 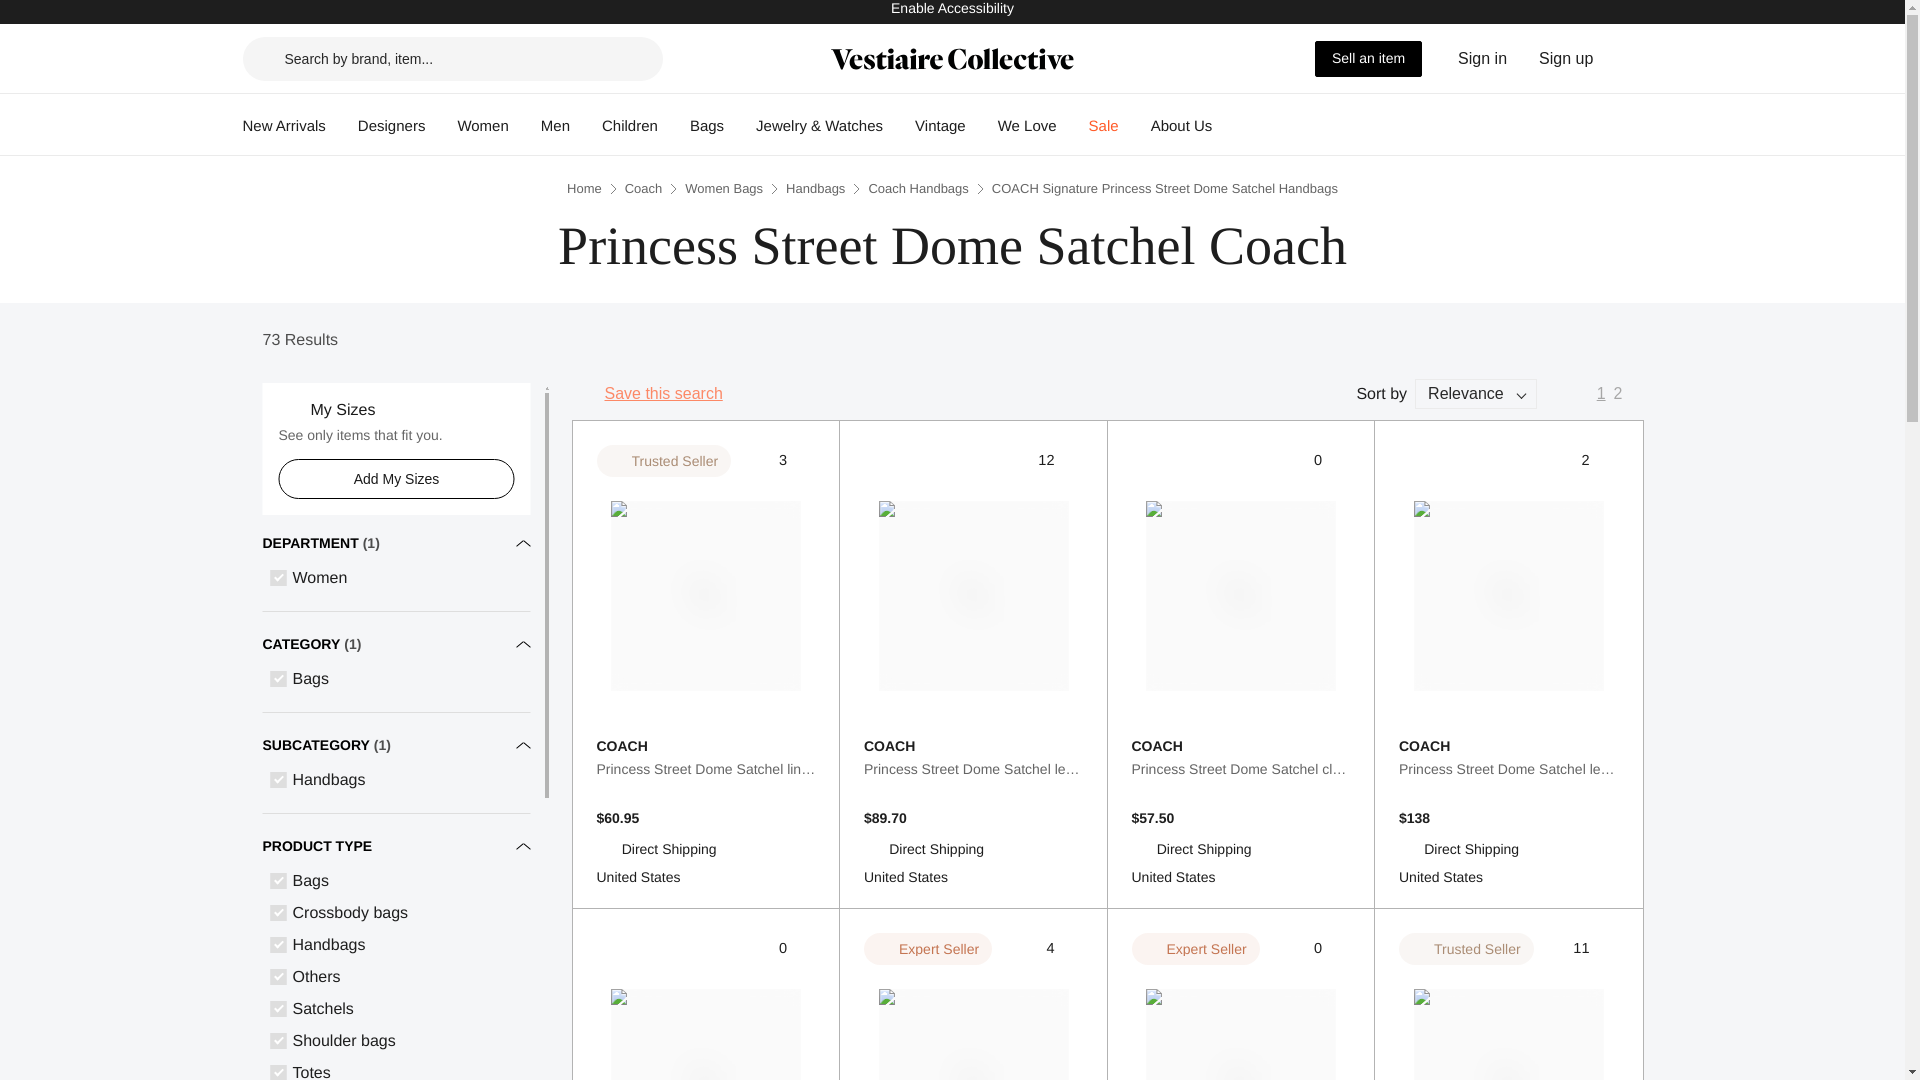 What do you see at coordinates (917, 188) in the screenshot?
I see `Coach Handbags` at bounding box center [917, 188].